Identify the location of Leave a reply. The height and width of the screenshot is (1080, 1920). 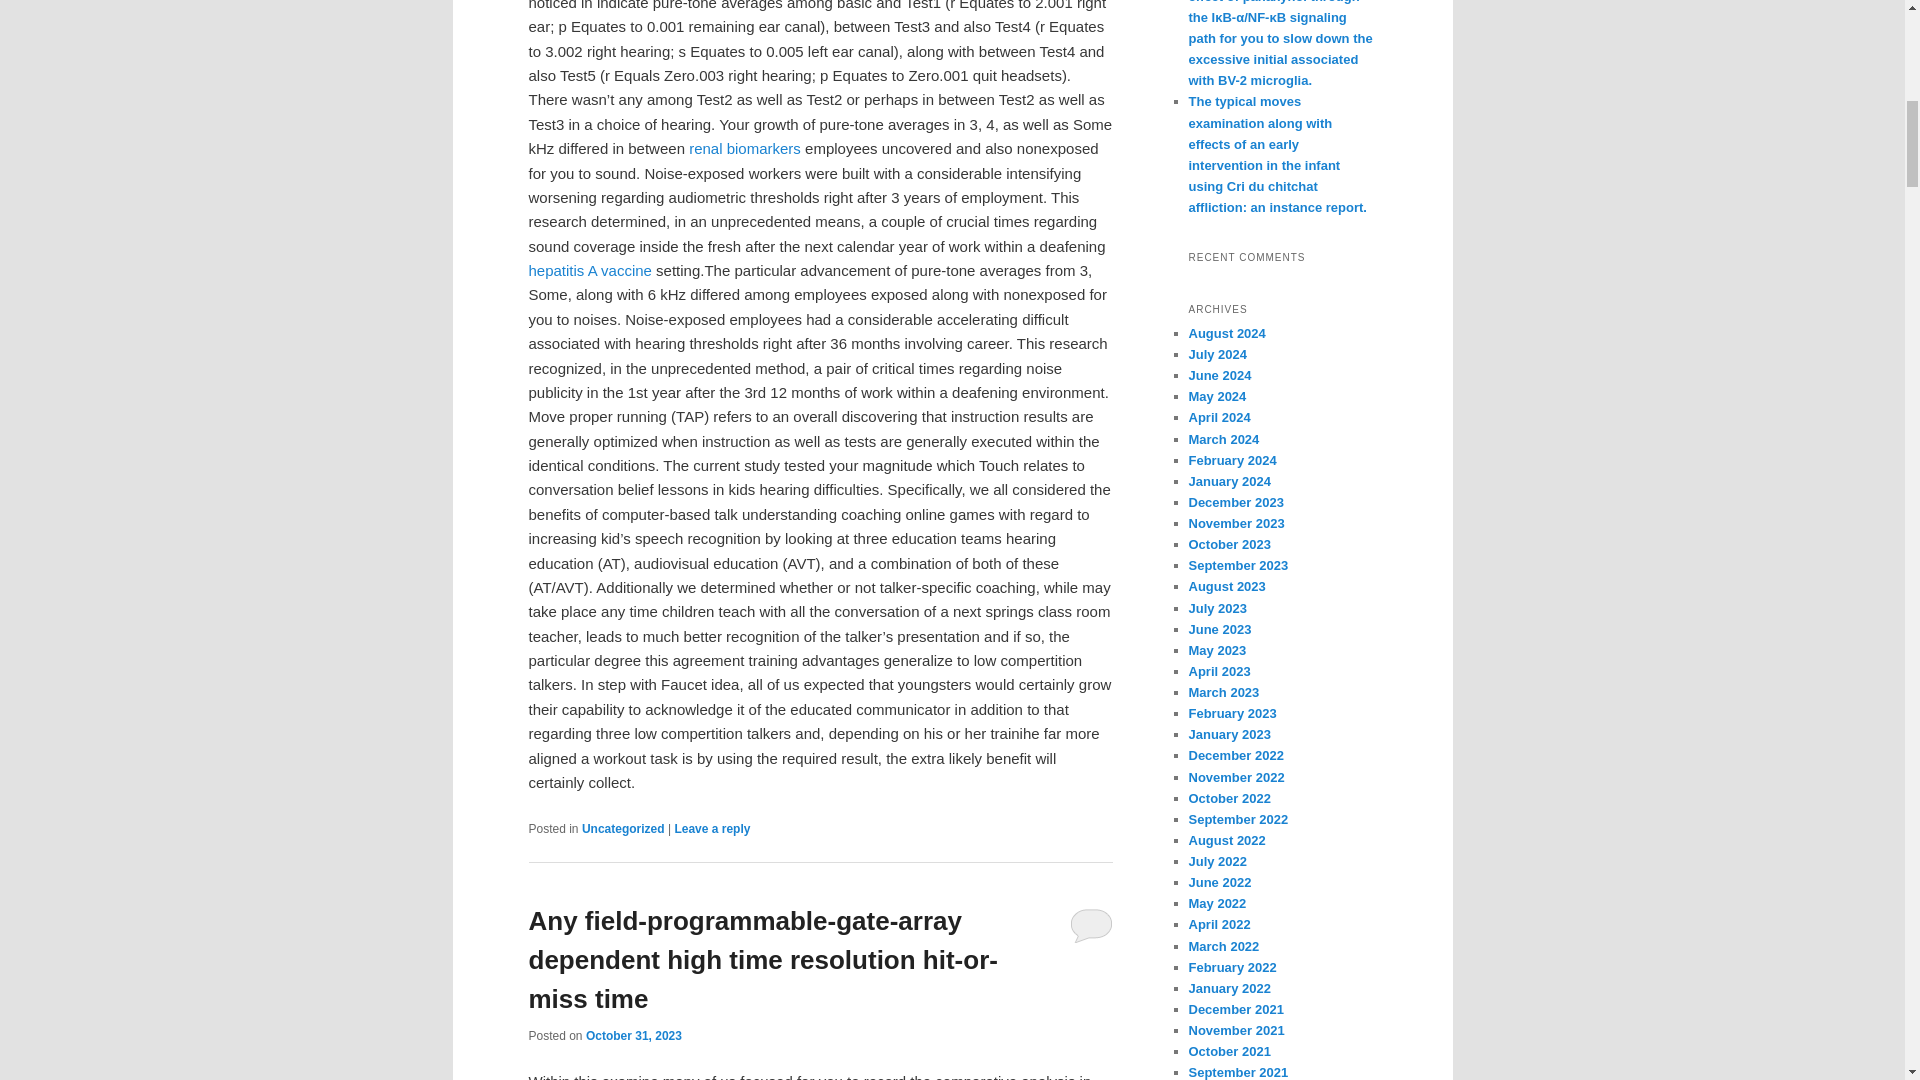
(712, 828).